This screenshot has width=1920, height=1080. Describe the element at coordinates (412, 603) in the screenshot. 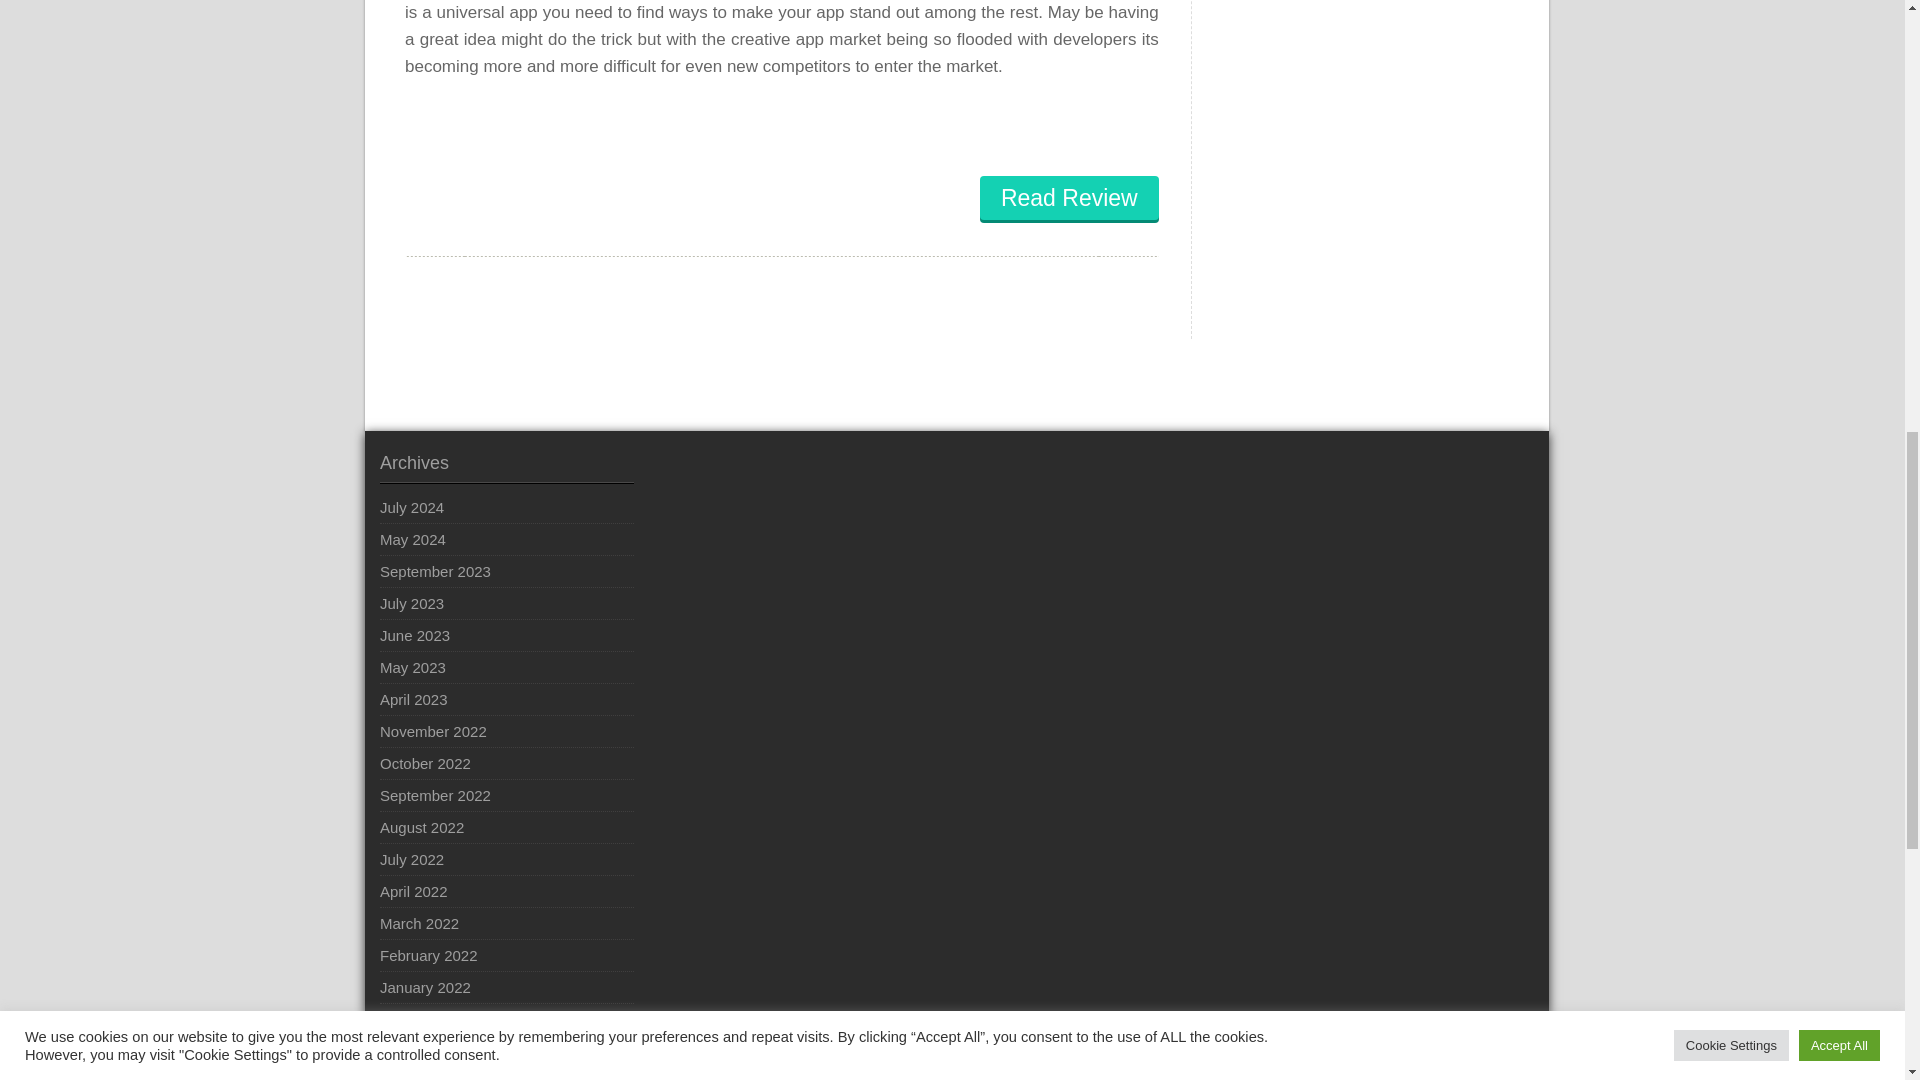

I see `July 2023` at that location.